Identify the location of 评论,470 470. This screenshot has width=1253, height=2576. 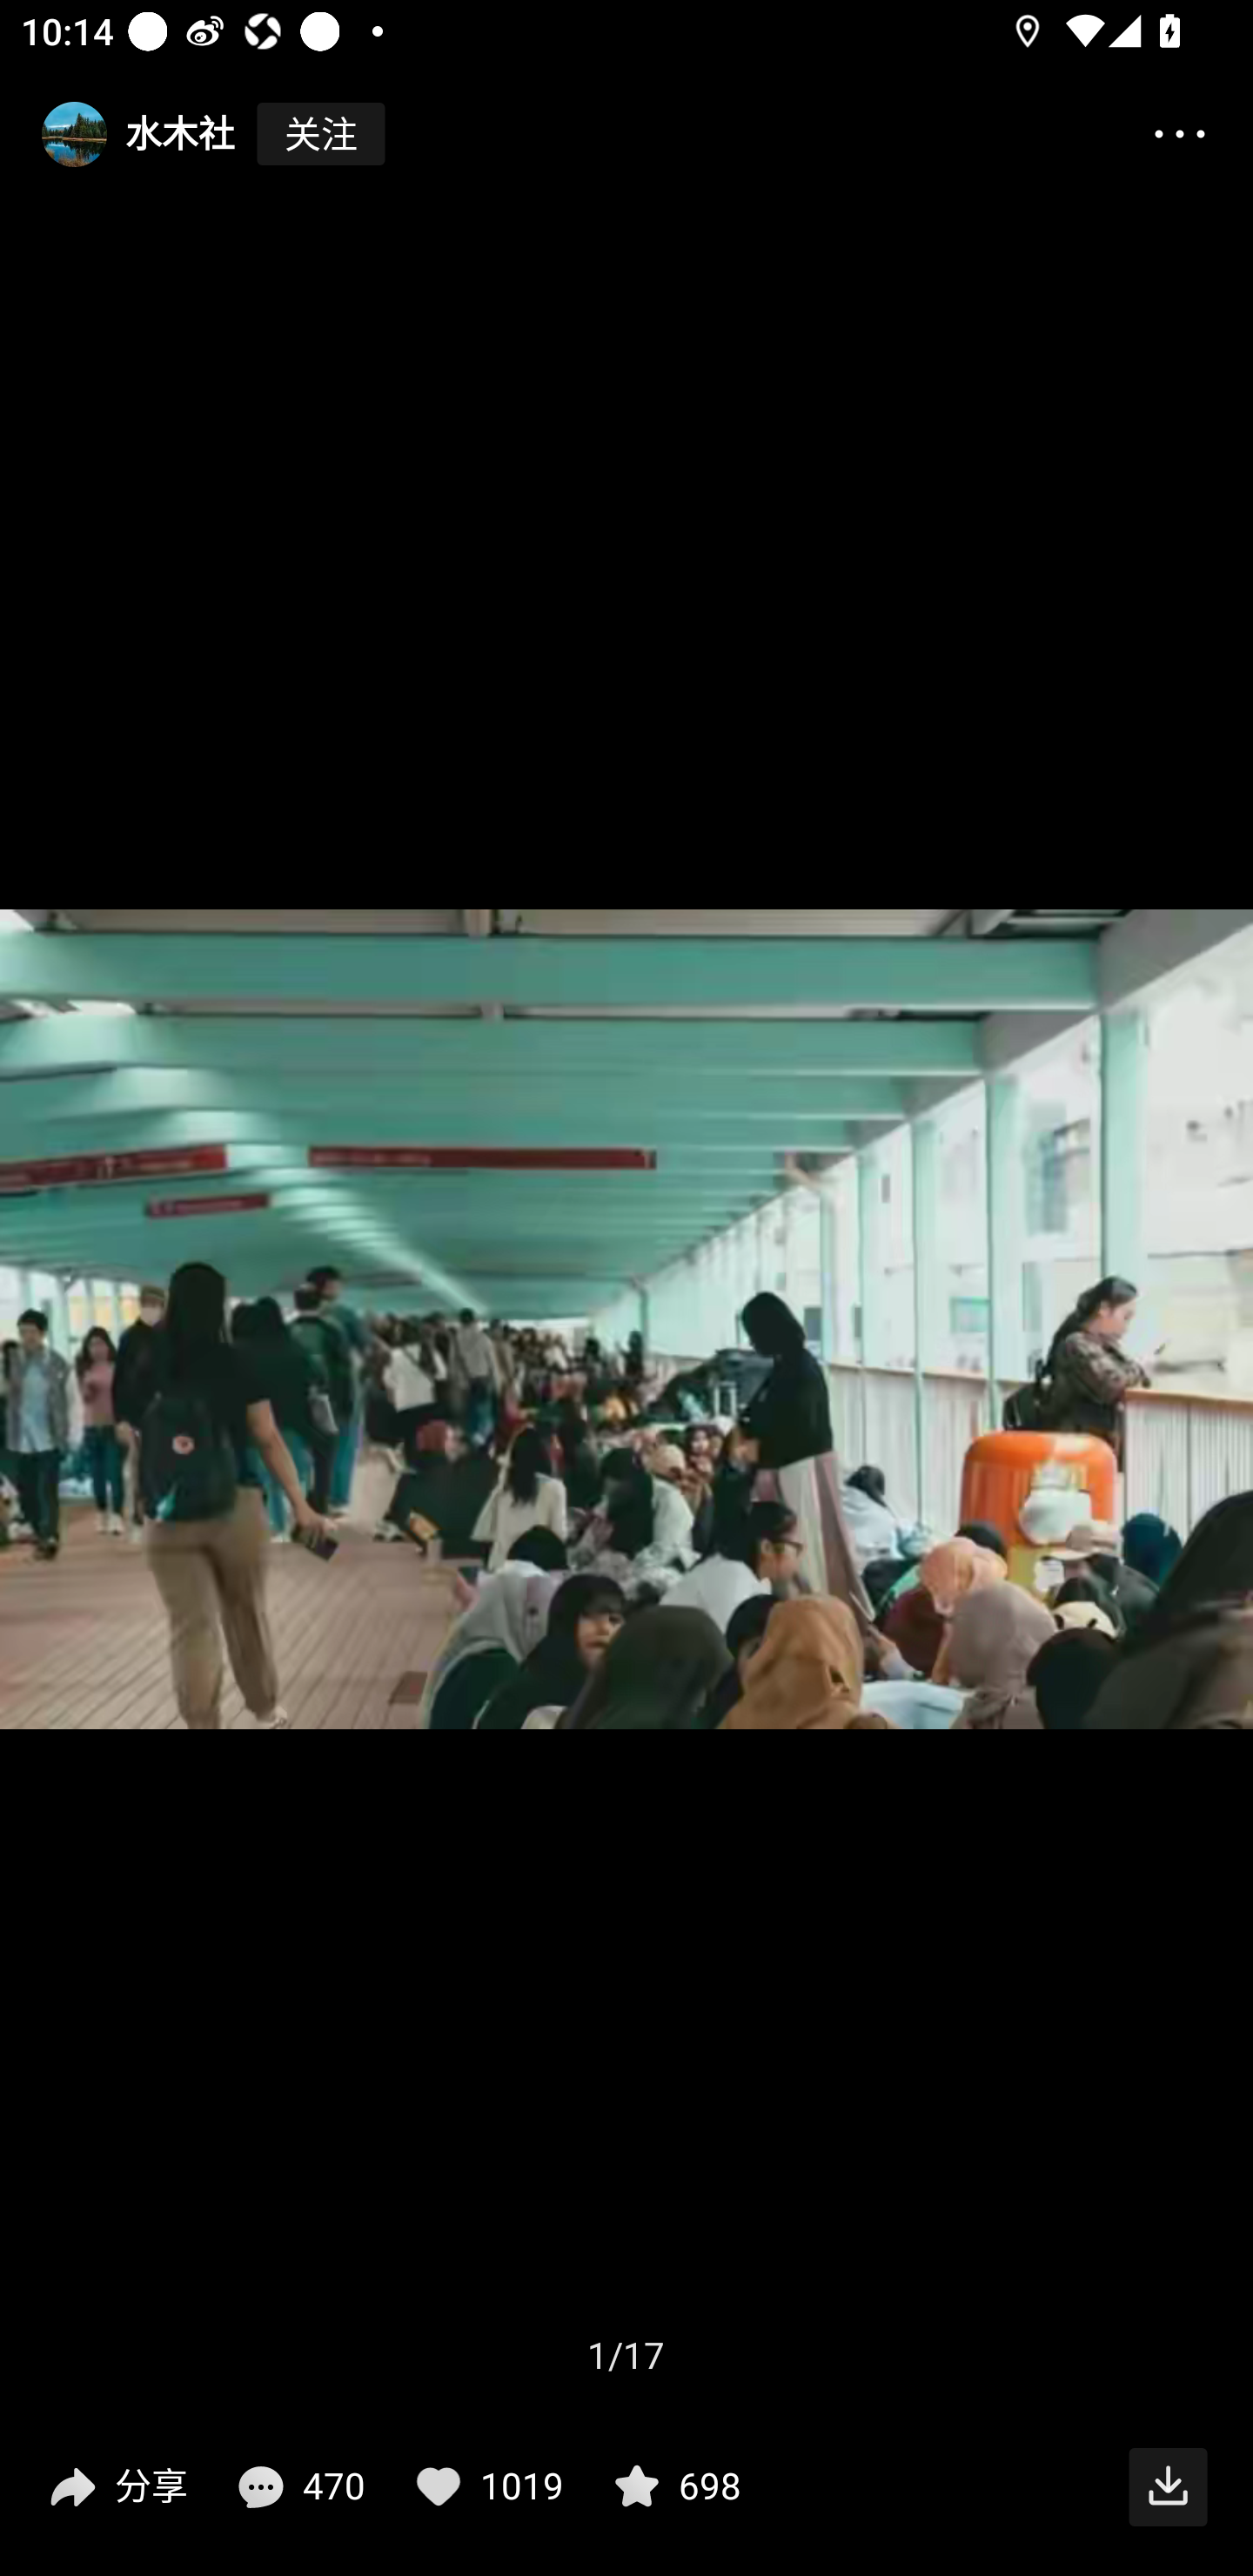
(298, 2487).